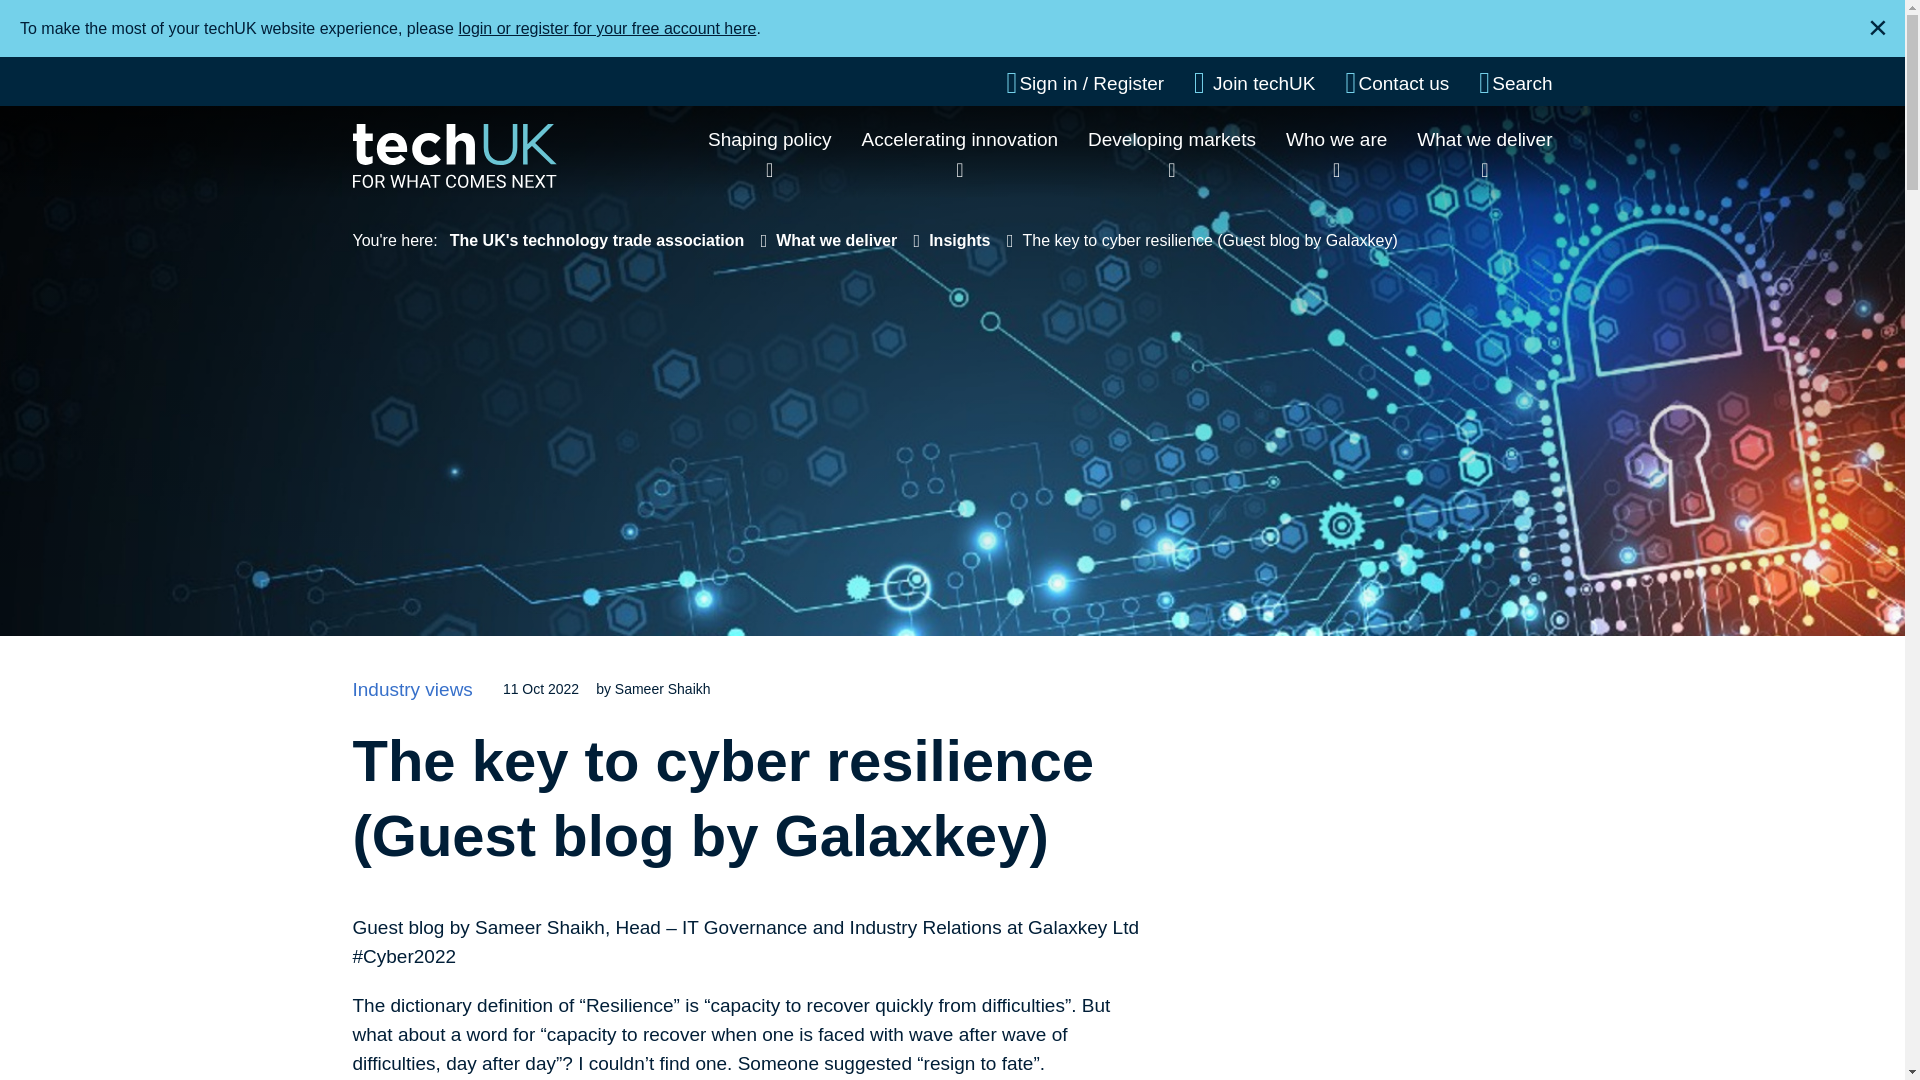 The width and height of the screenshot is (1920, 1080). I want to click on Join techUK, so click(1254, 83).